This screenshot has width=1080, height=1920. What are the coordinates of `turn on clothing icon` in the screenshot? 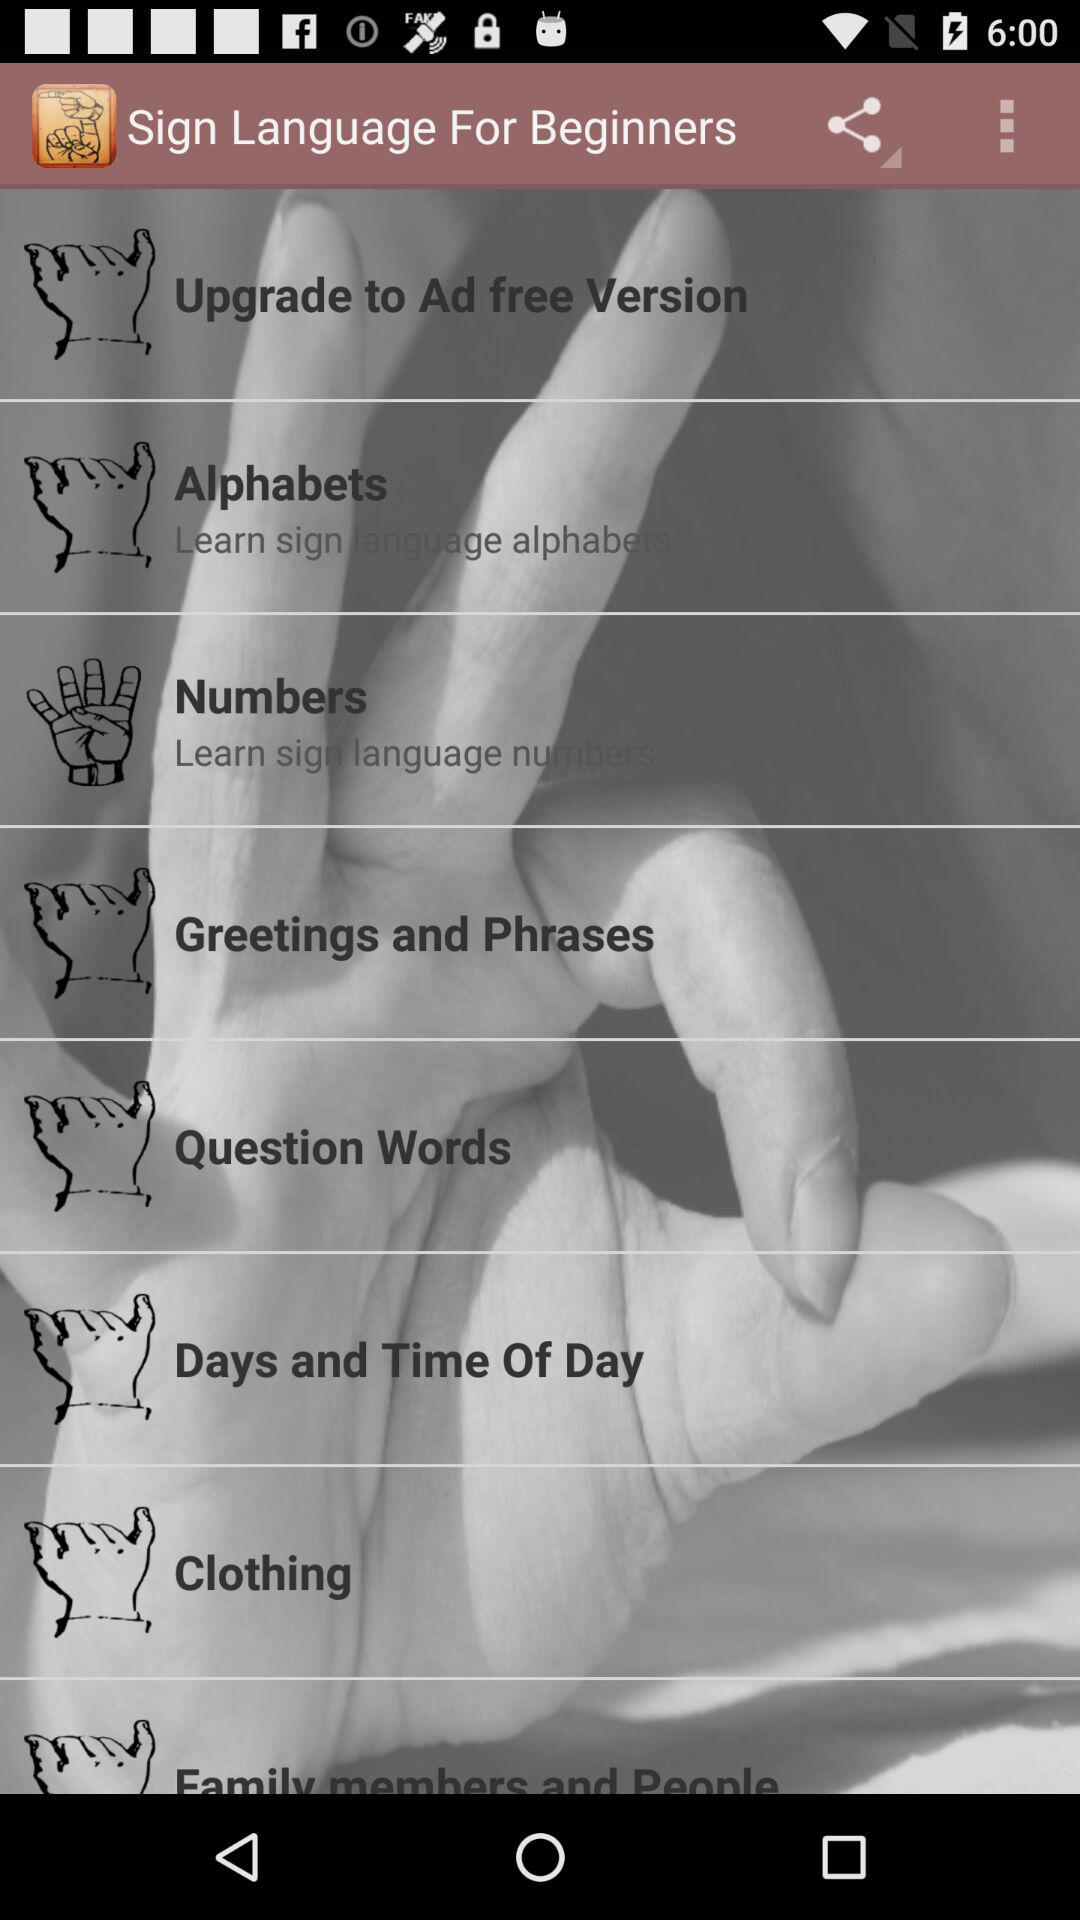 It's located at (615, 1571).